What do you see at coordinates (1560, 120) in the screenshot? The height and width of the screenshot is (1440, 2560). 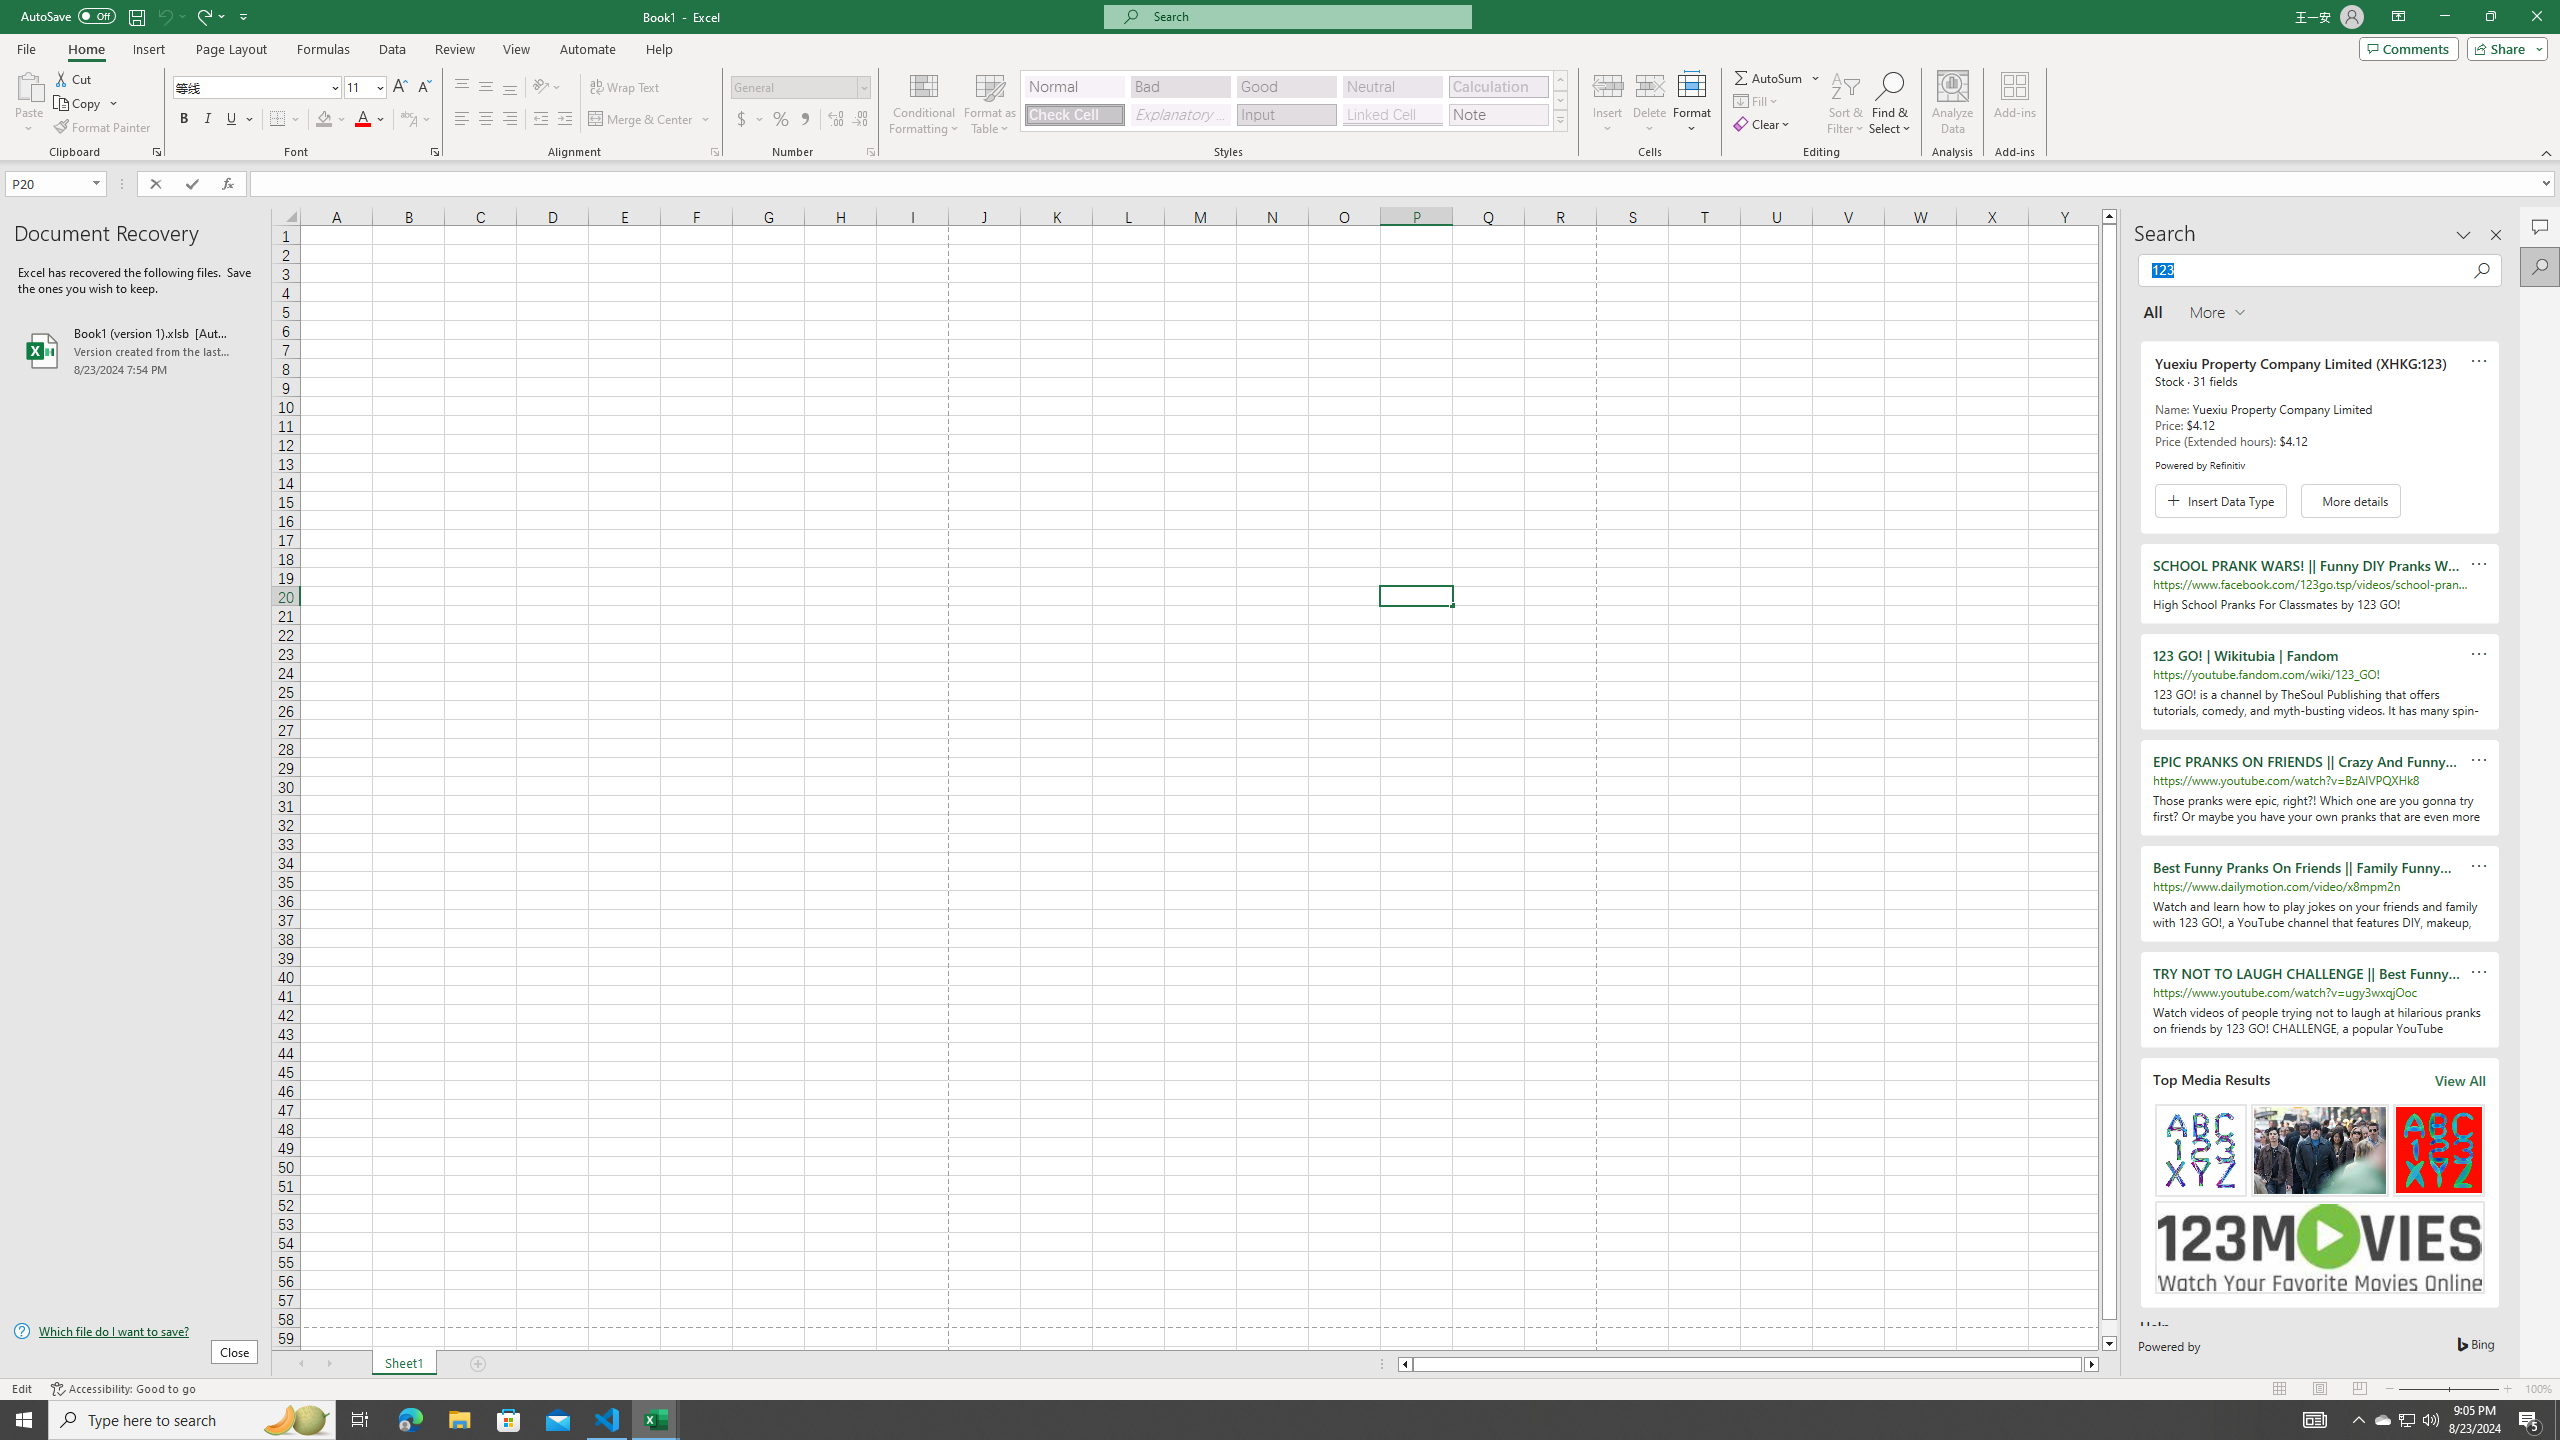 I see `Class: NetUIImage` at bounding box center [1560, 120].